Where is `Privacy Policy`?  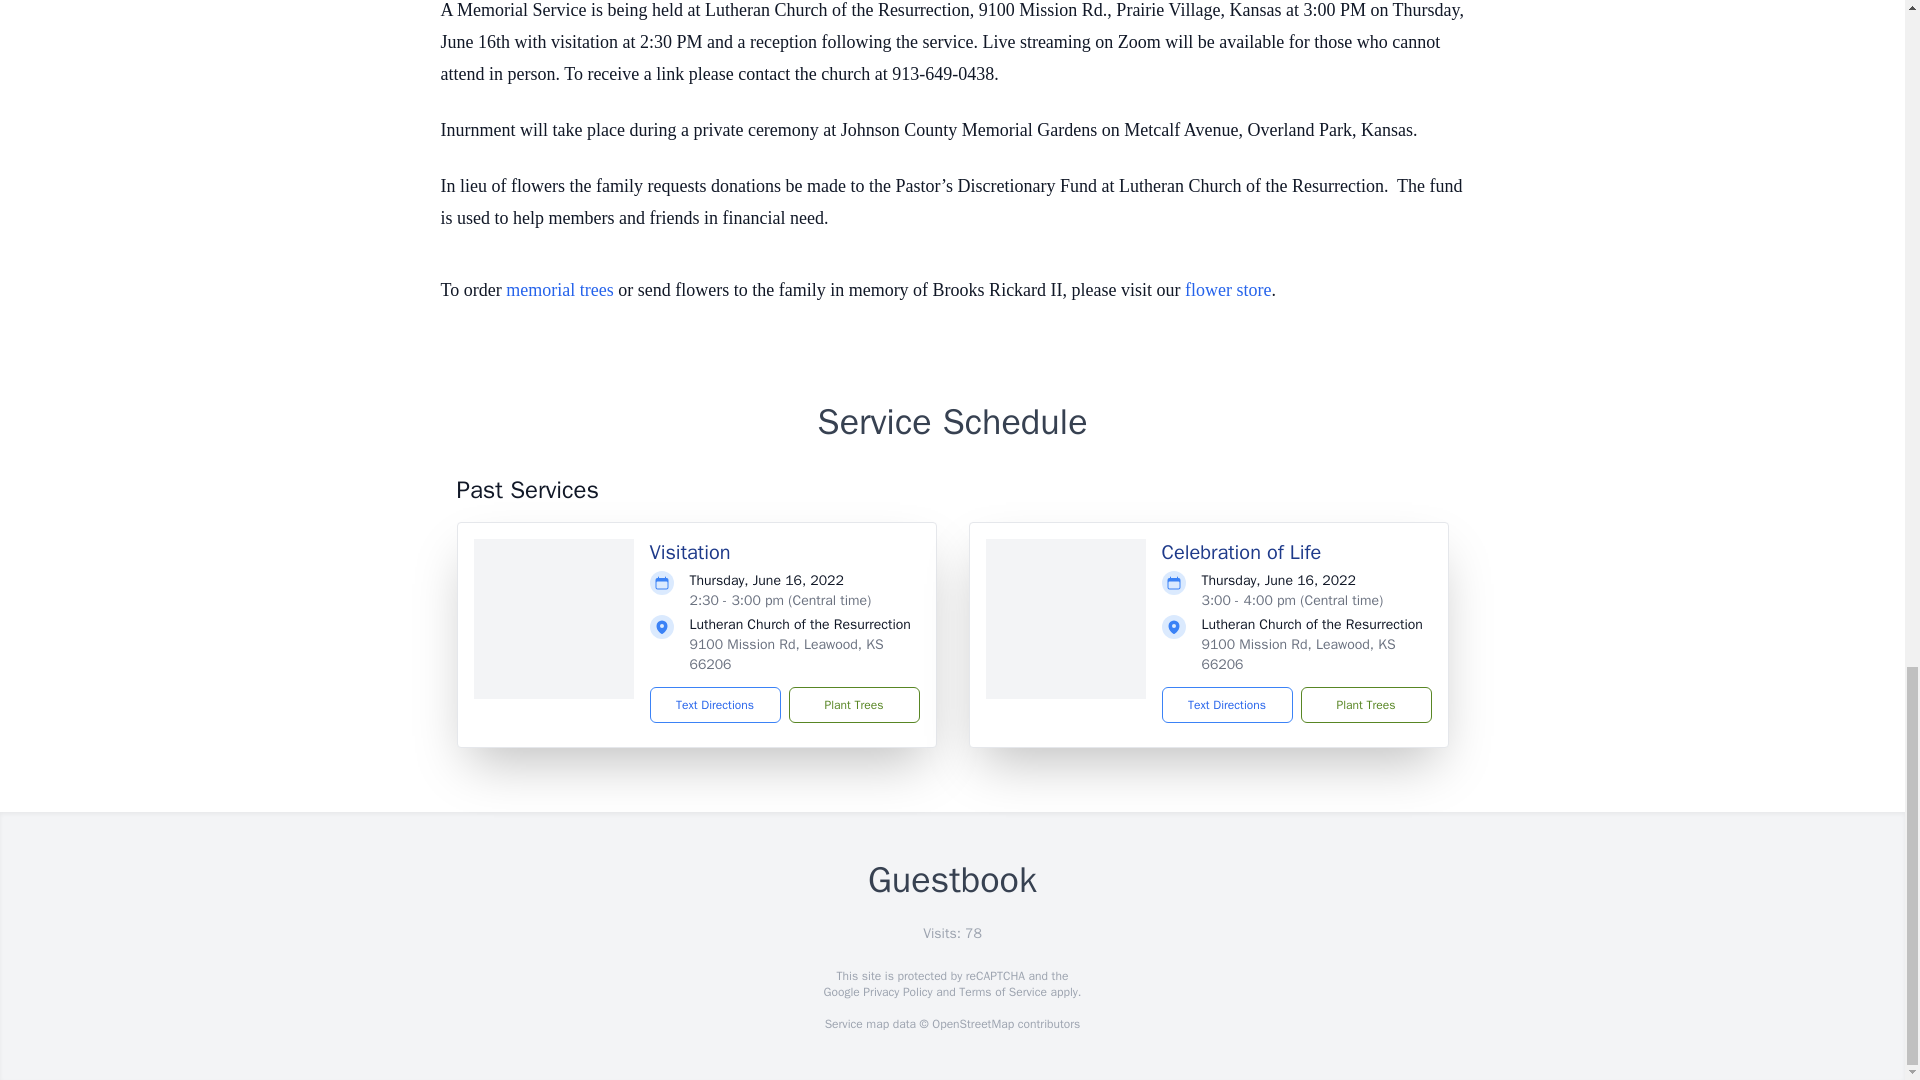 Privacy Policy is located at coordinates (896, 992).